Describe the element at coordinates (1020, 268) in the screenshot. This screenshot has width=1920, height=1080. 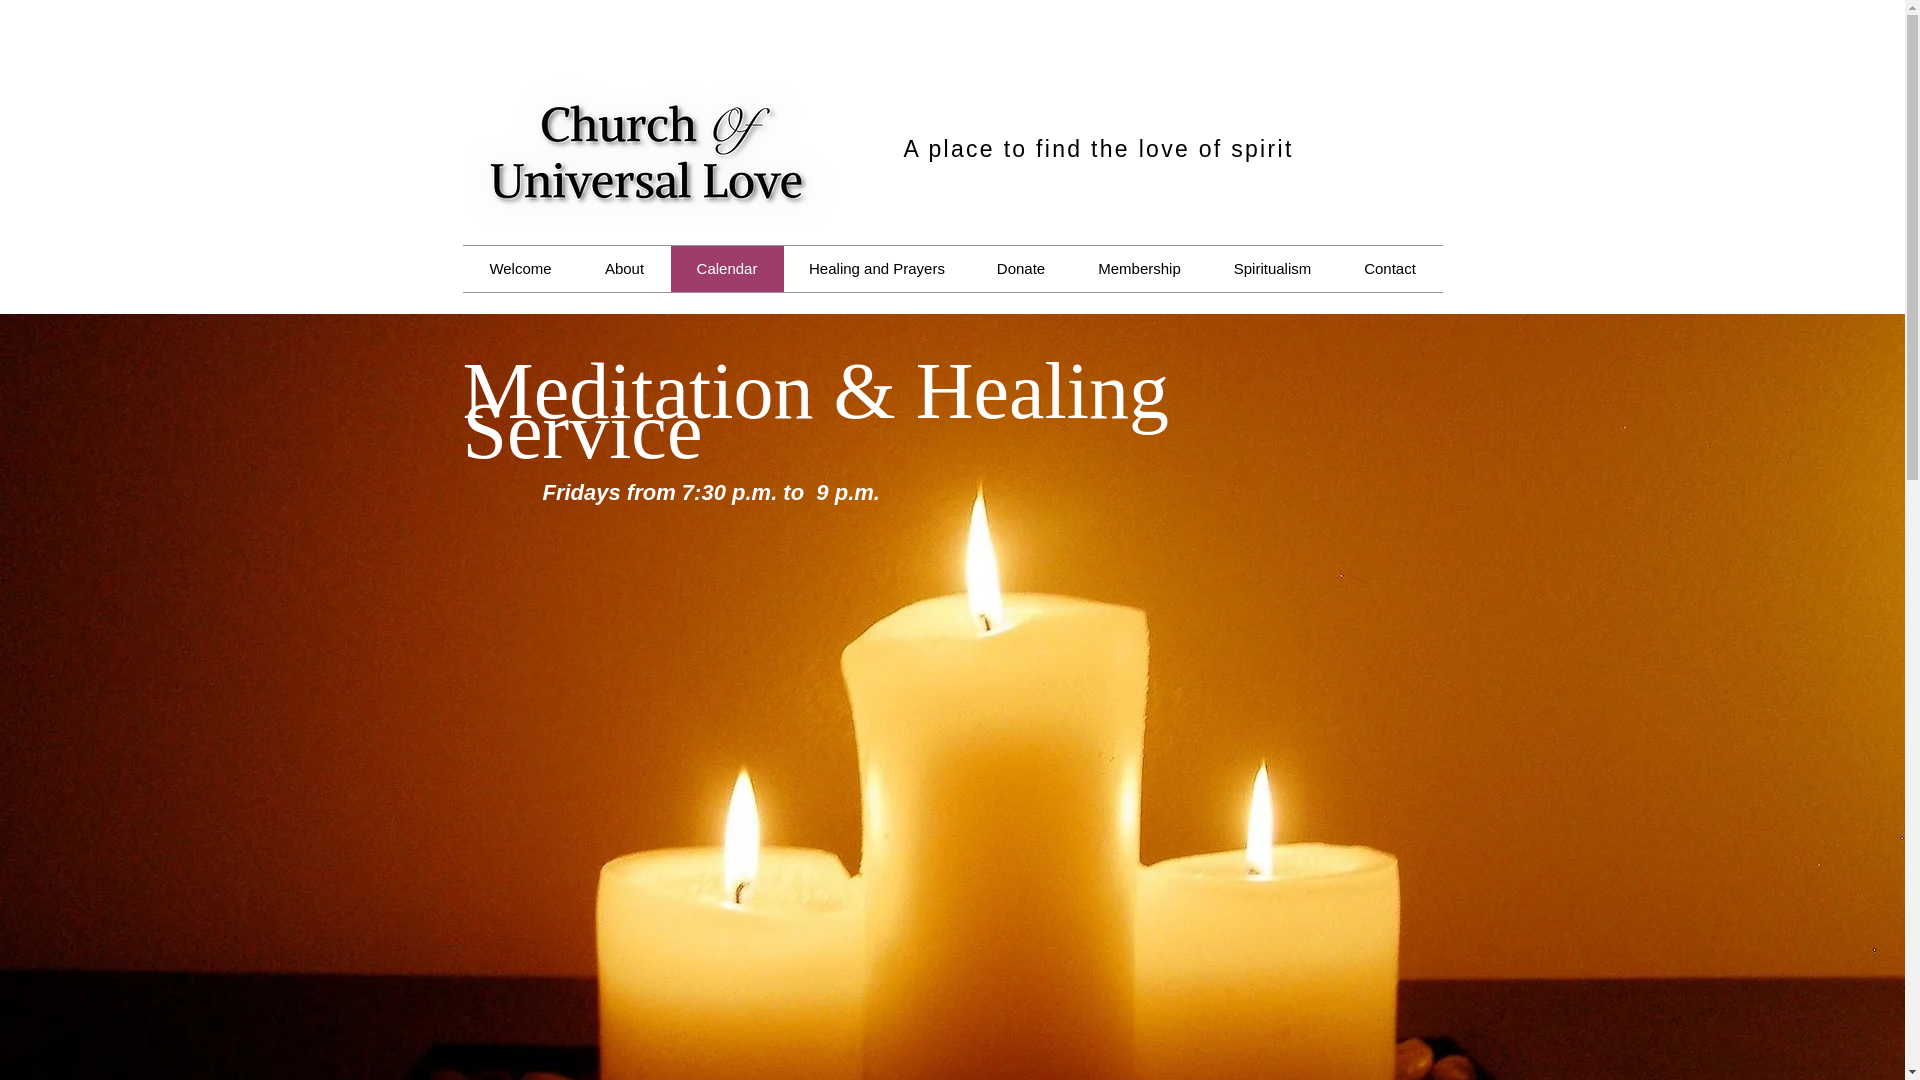
I see `Donate` at that location.